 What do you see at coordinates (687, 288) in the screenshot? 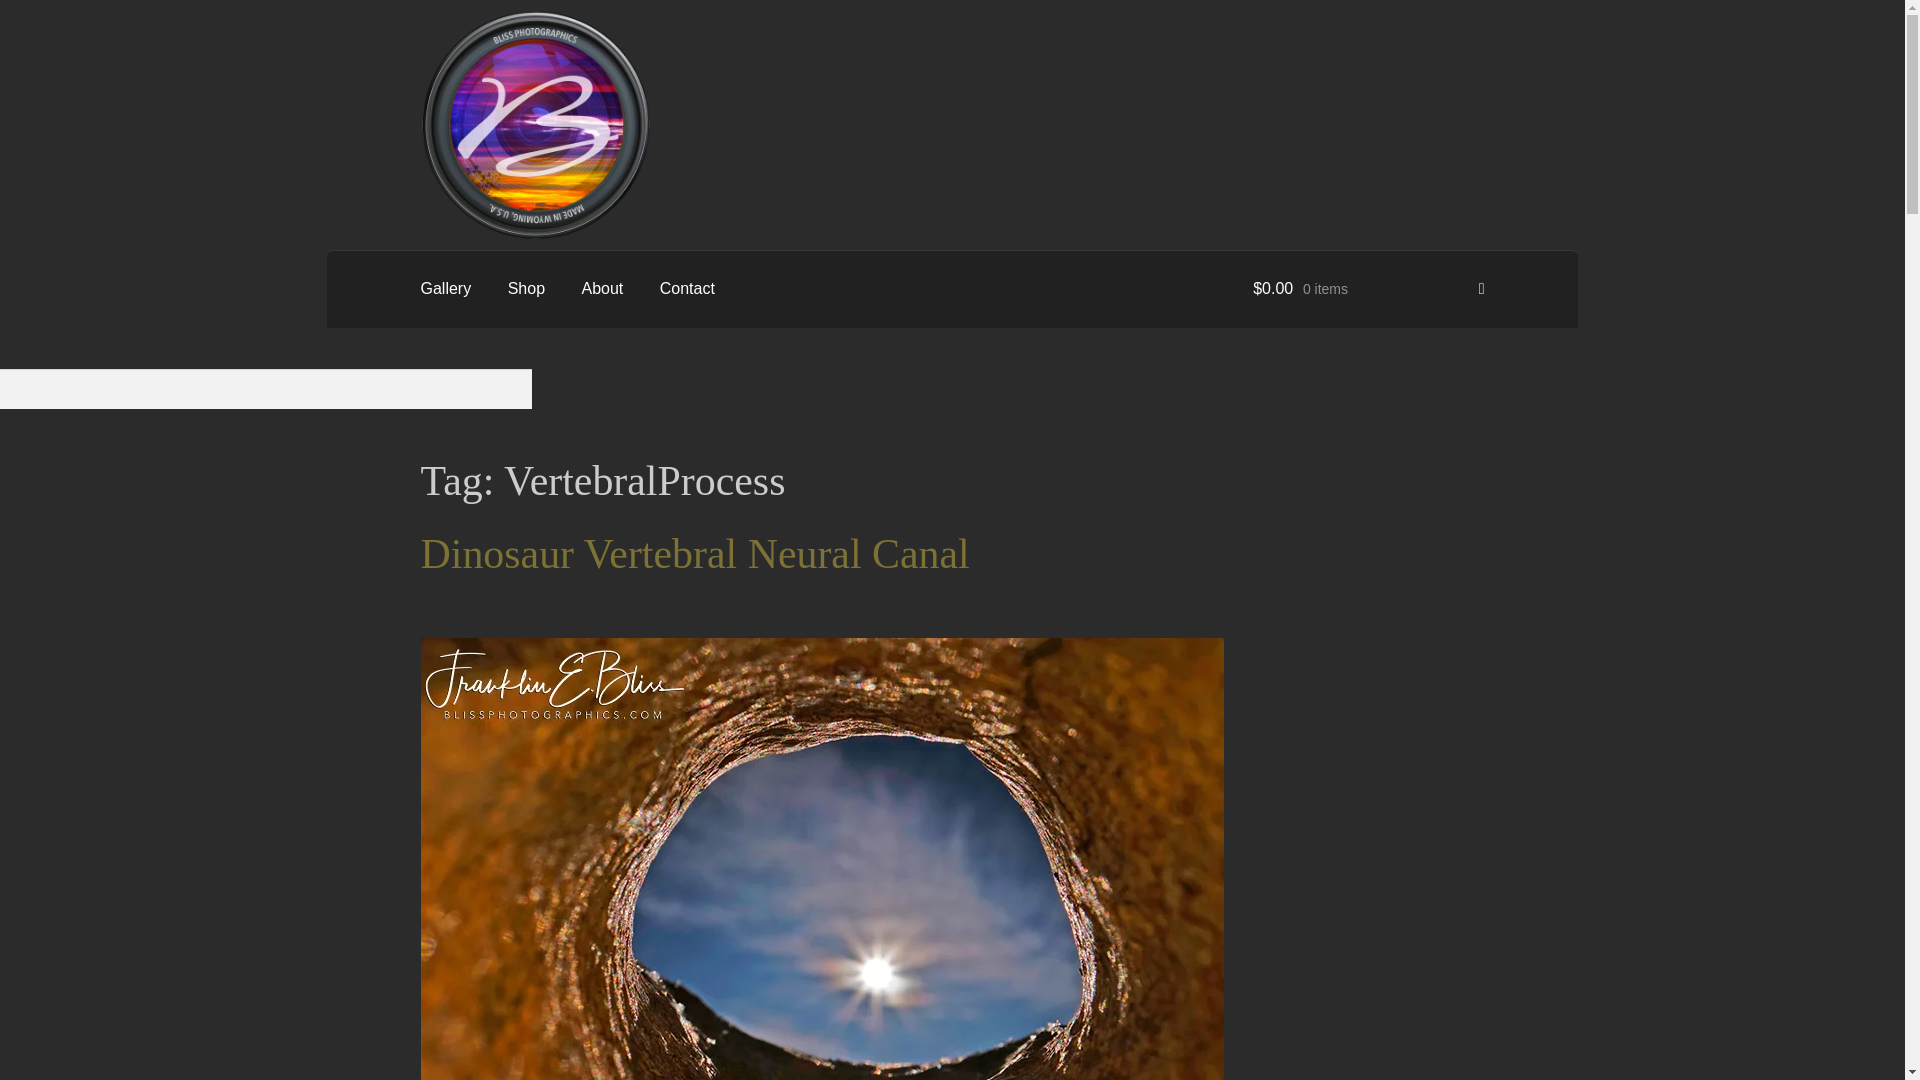
I see `Contact` at bounding box center [687, 288].